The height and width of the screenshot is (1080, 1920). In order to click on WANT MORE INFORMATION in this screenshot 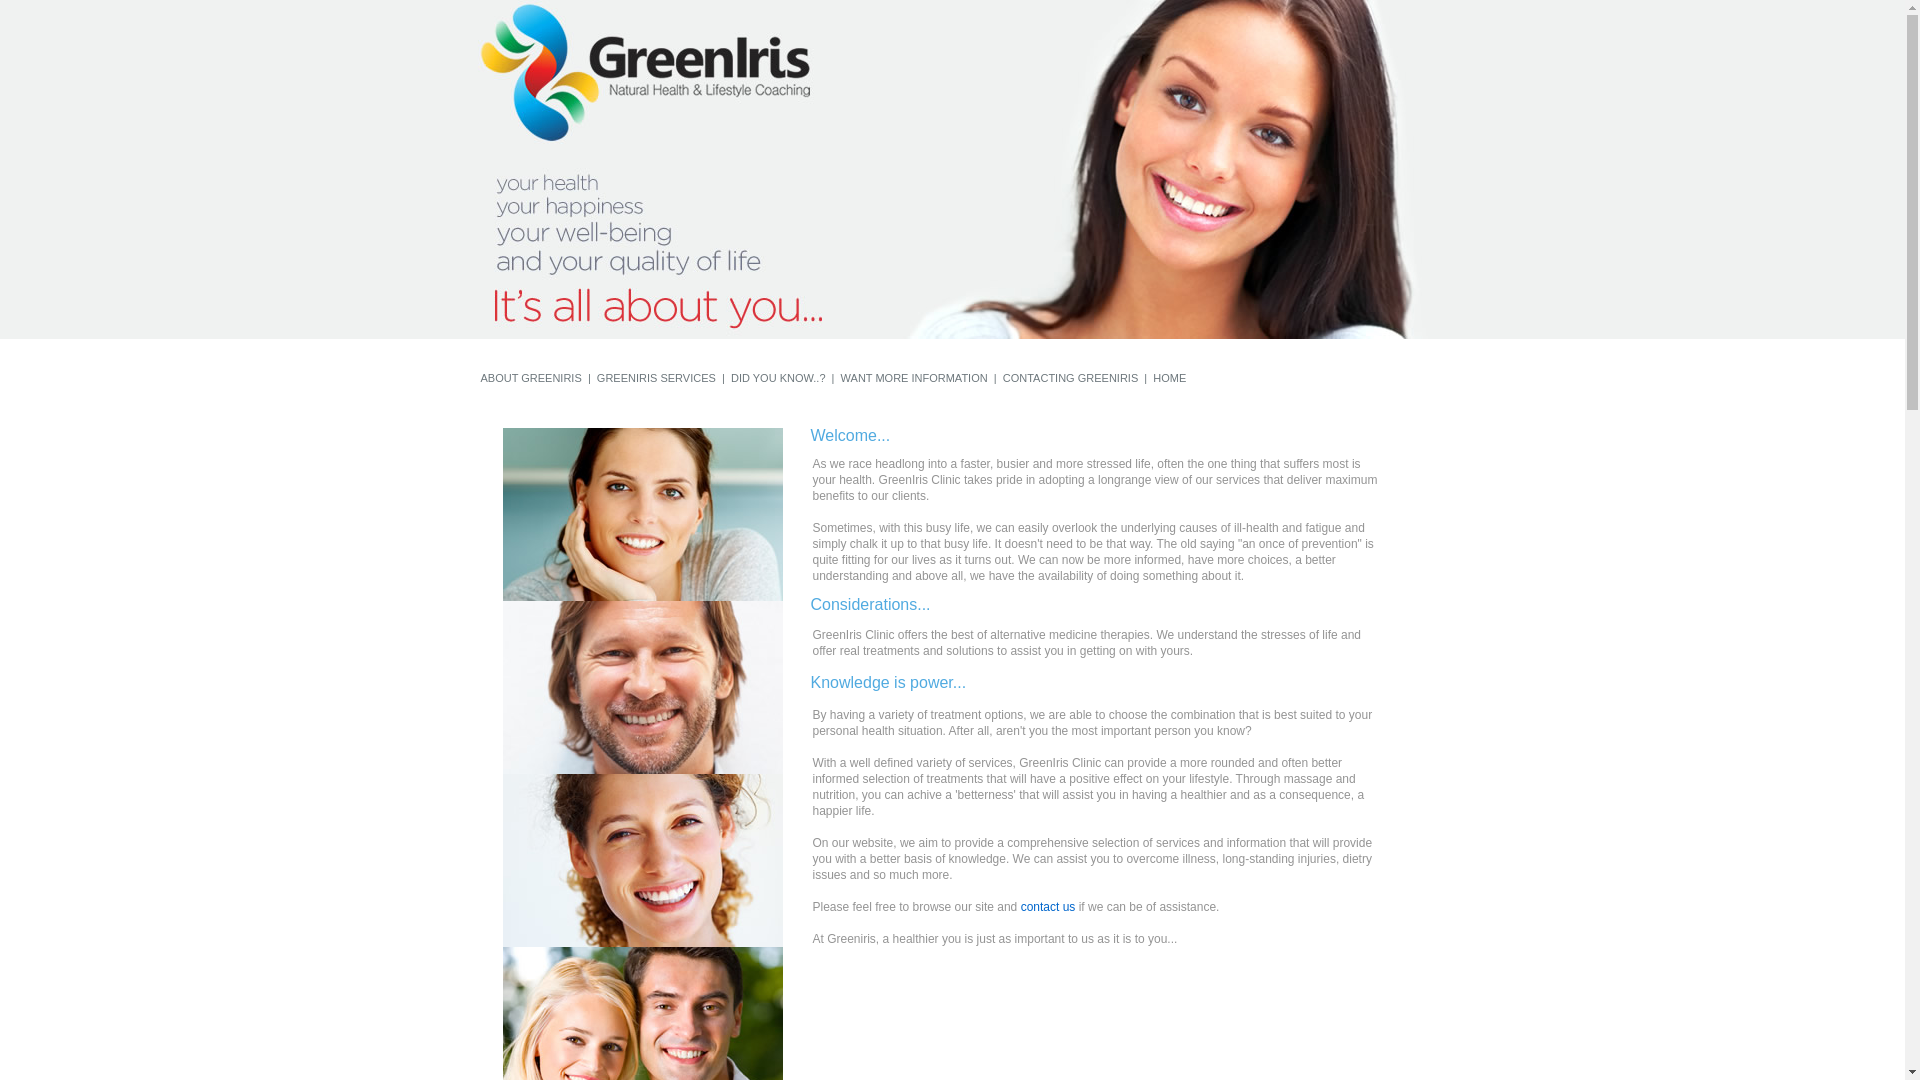, I will do `click(914, 378)`.